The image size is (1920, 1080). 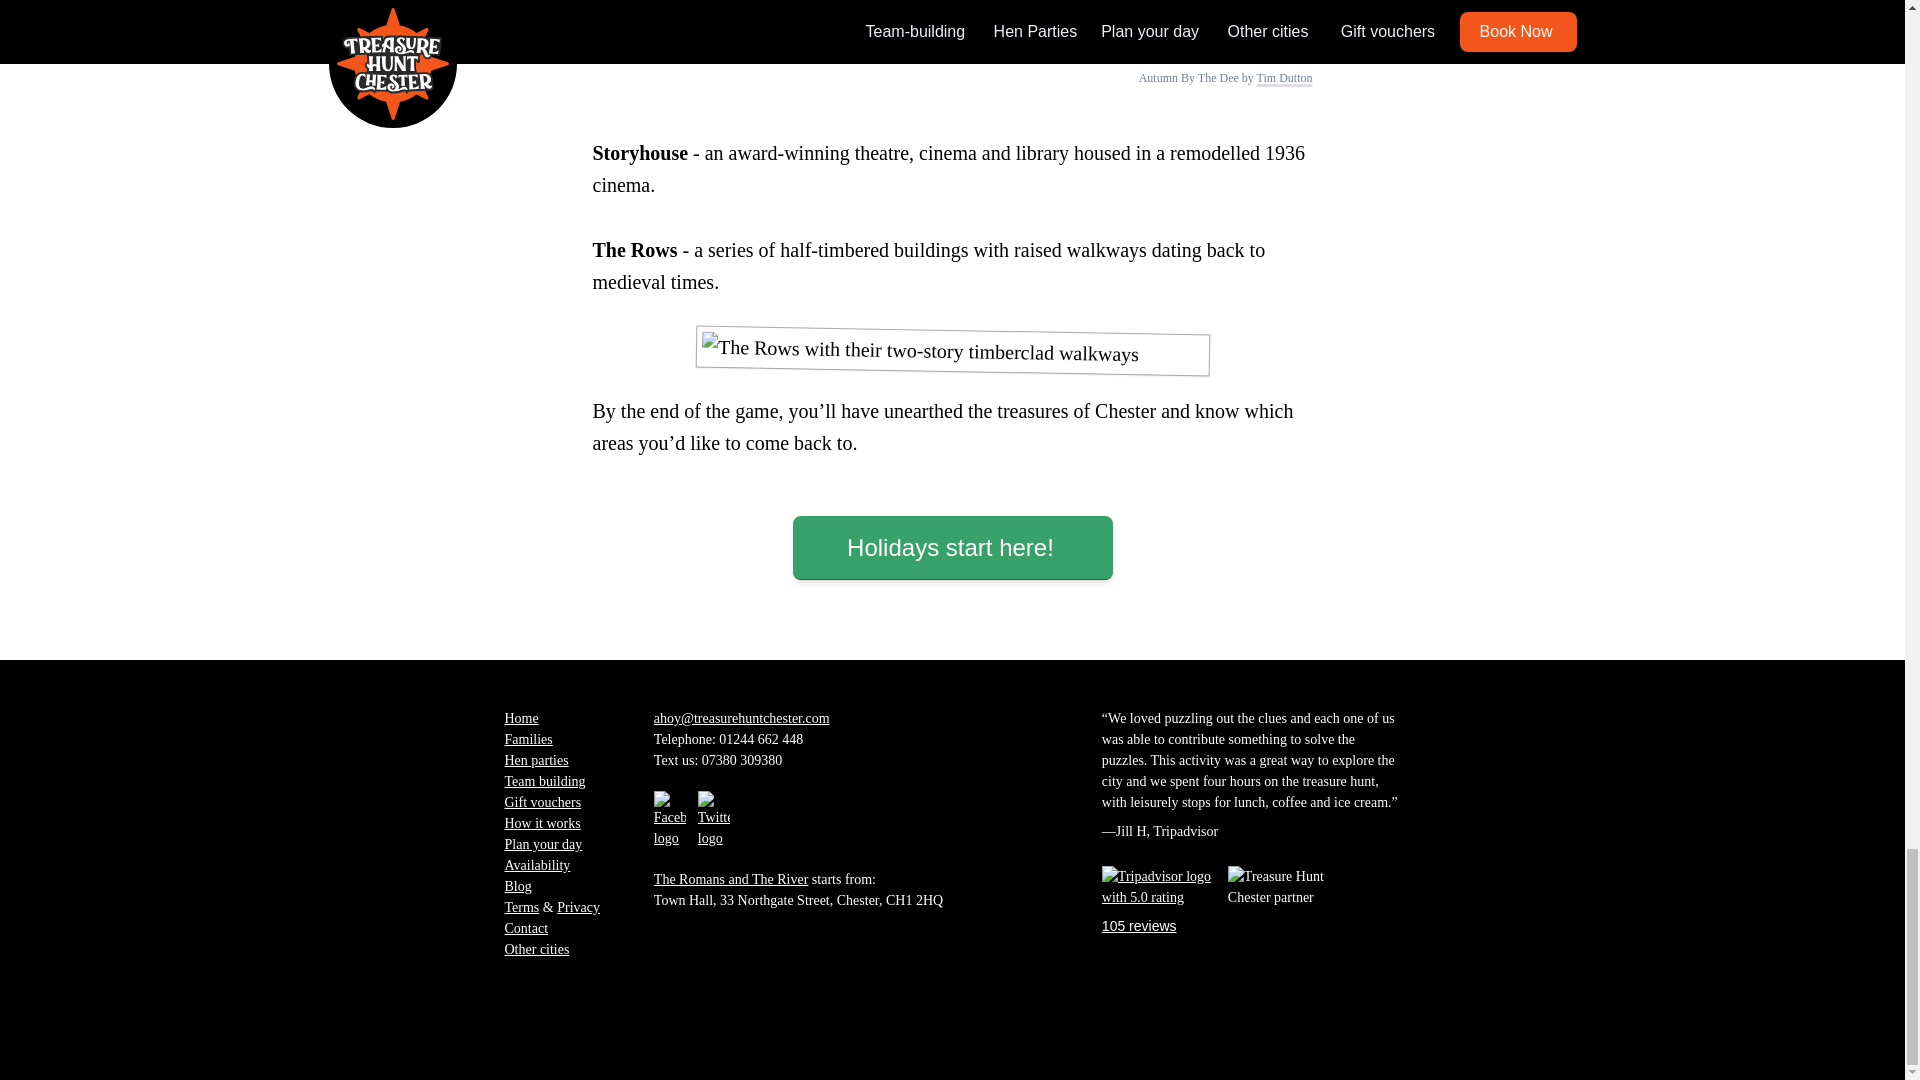 What do you see at coordinates (542, 802) in the screenshot?
I see `Gift vouchers` at bounding box center [542, 802].